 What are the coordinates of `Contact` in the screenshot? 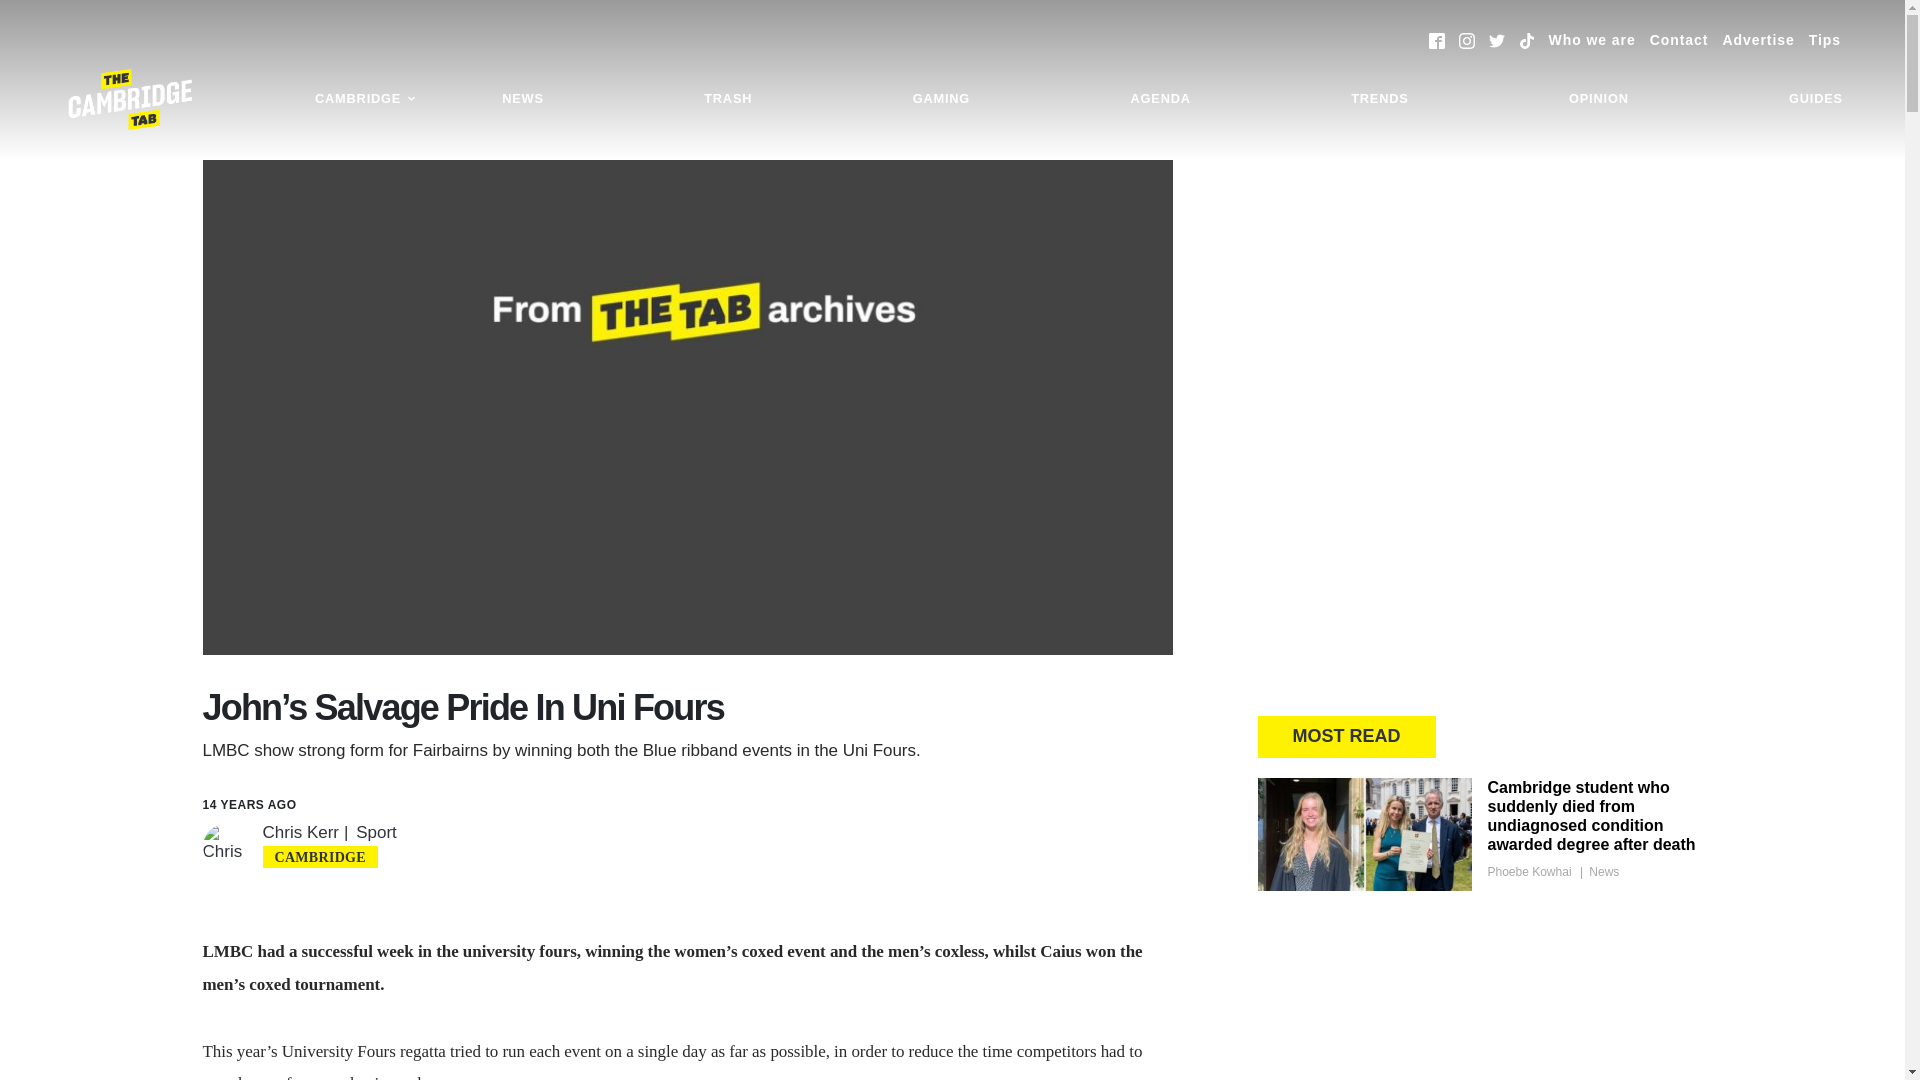 It's located at (1678, 40).